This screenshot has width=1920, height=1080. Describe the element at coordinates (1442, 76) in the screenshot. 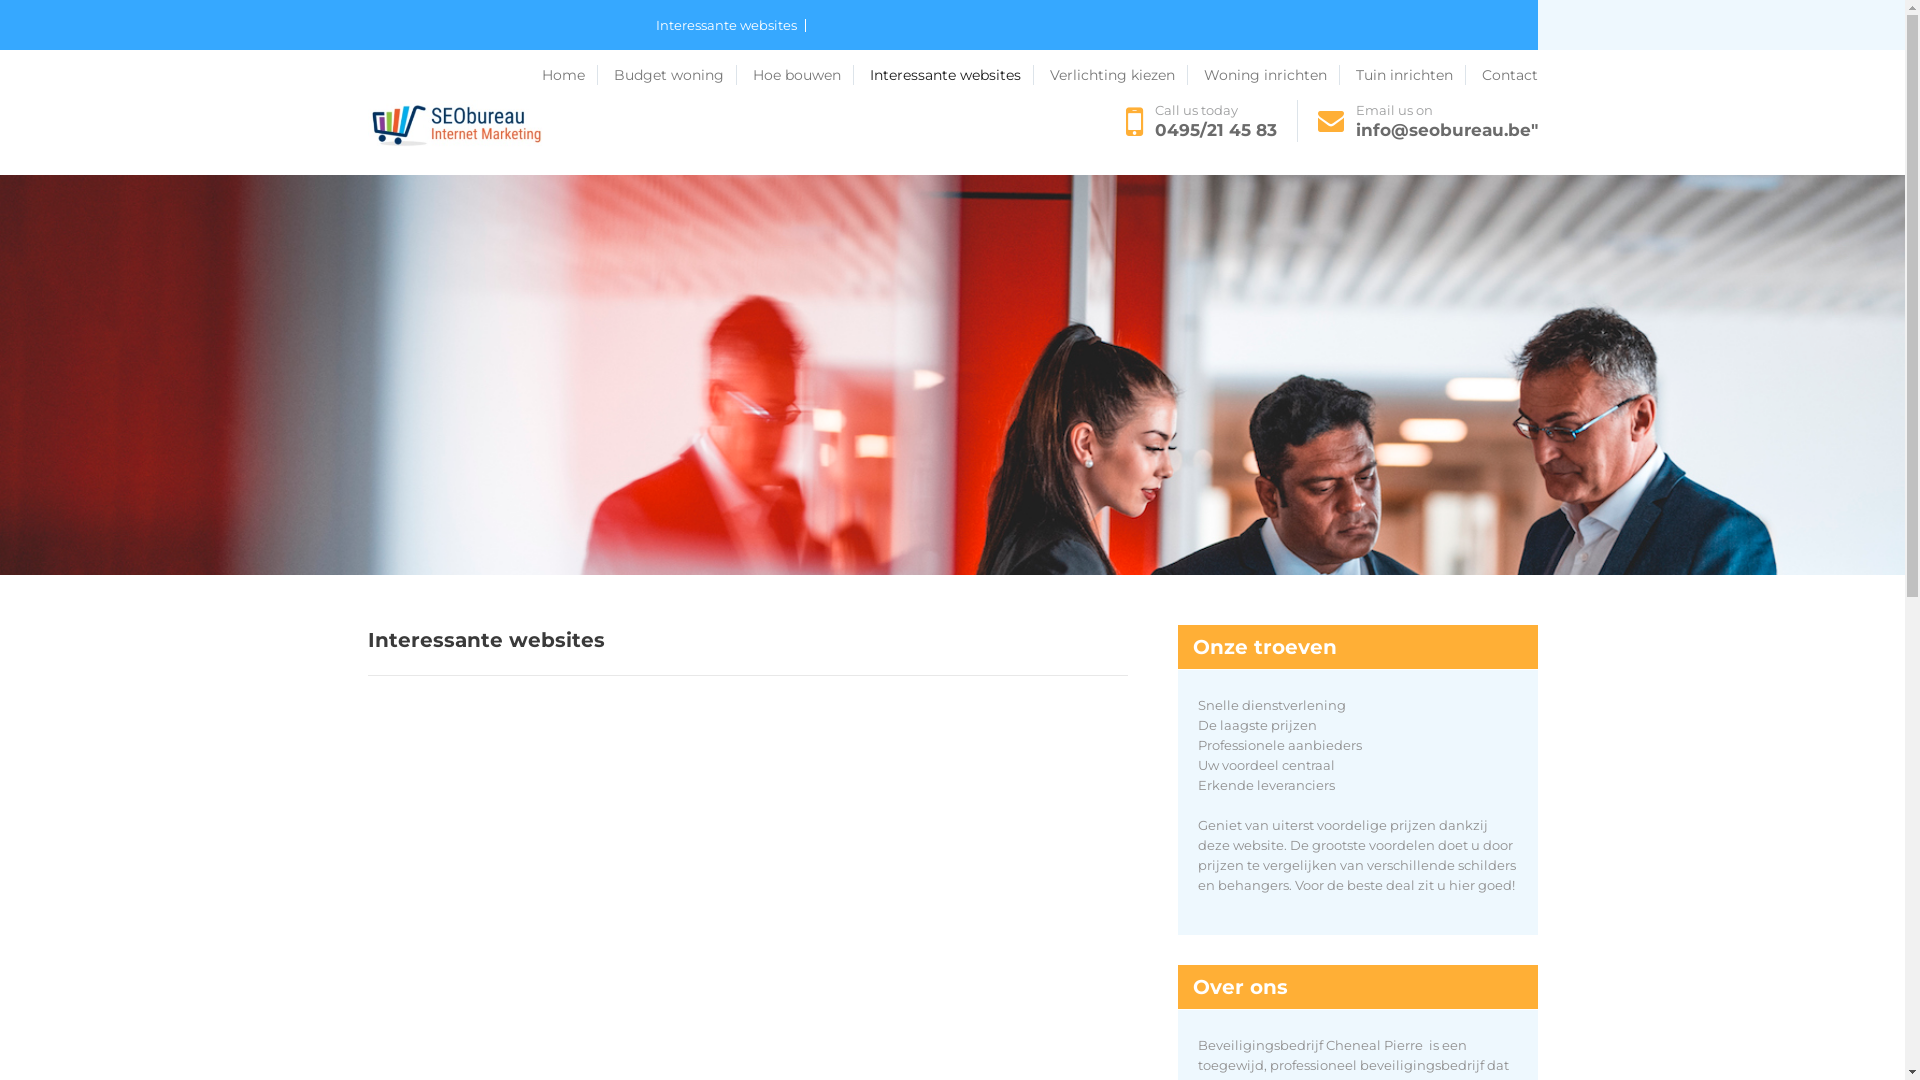

I see `Tuin inrichten` at that location.